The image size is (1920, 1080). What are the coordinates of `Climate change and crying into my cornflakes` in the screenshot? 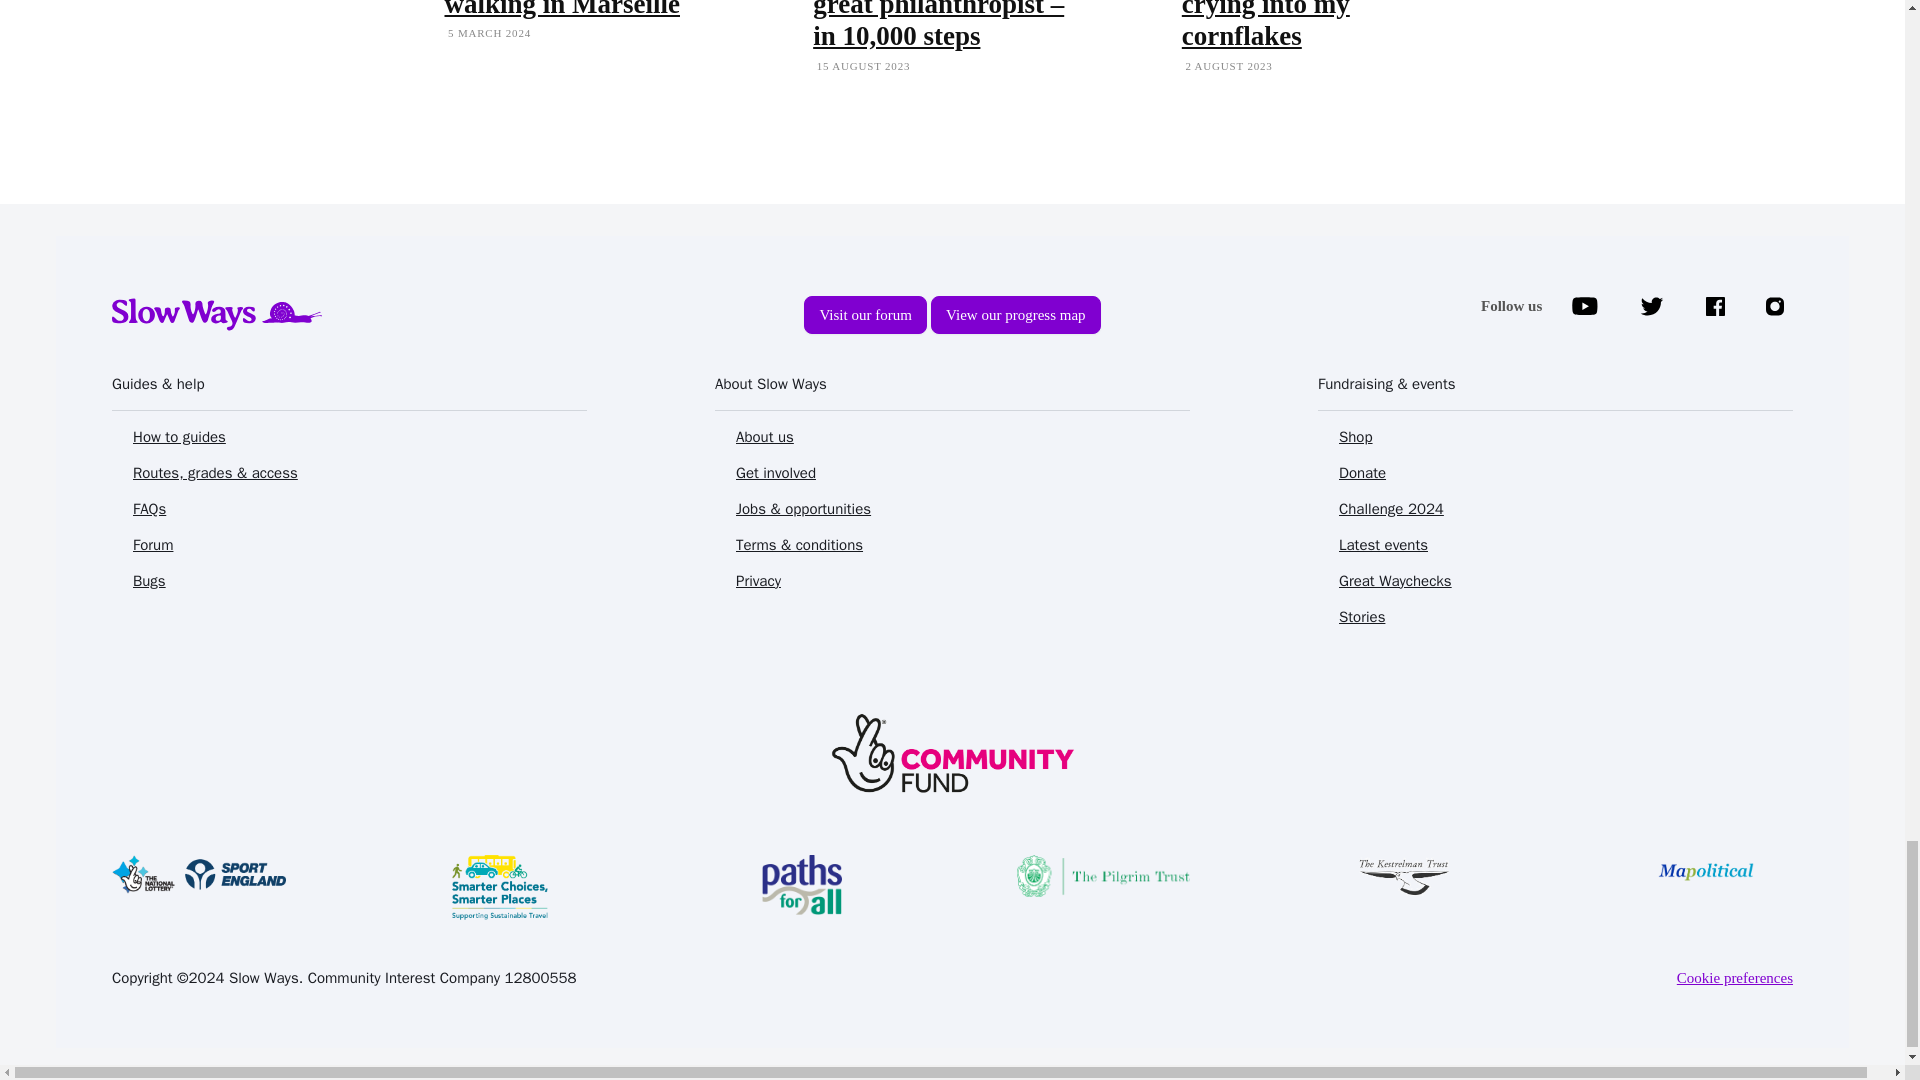 It's located at (1296, 25).